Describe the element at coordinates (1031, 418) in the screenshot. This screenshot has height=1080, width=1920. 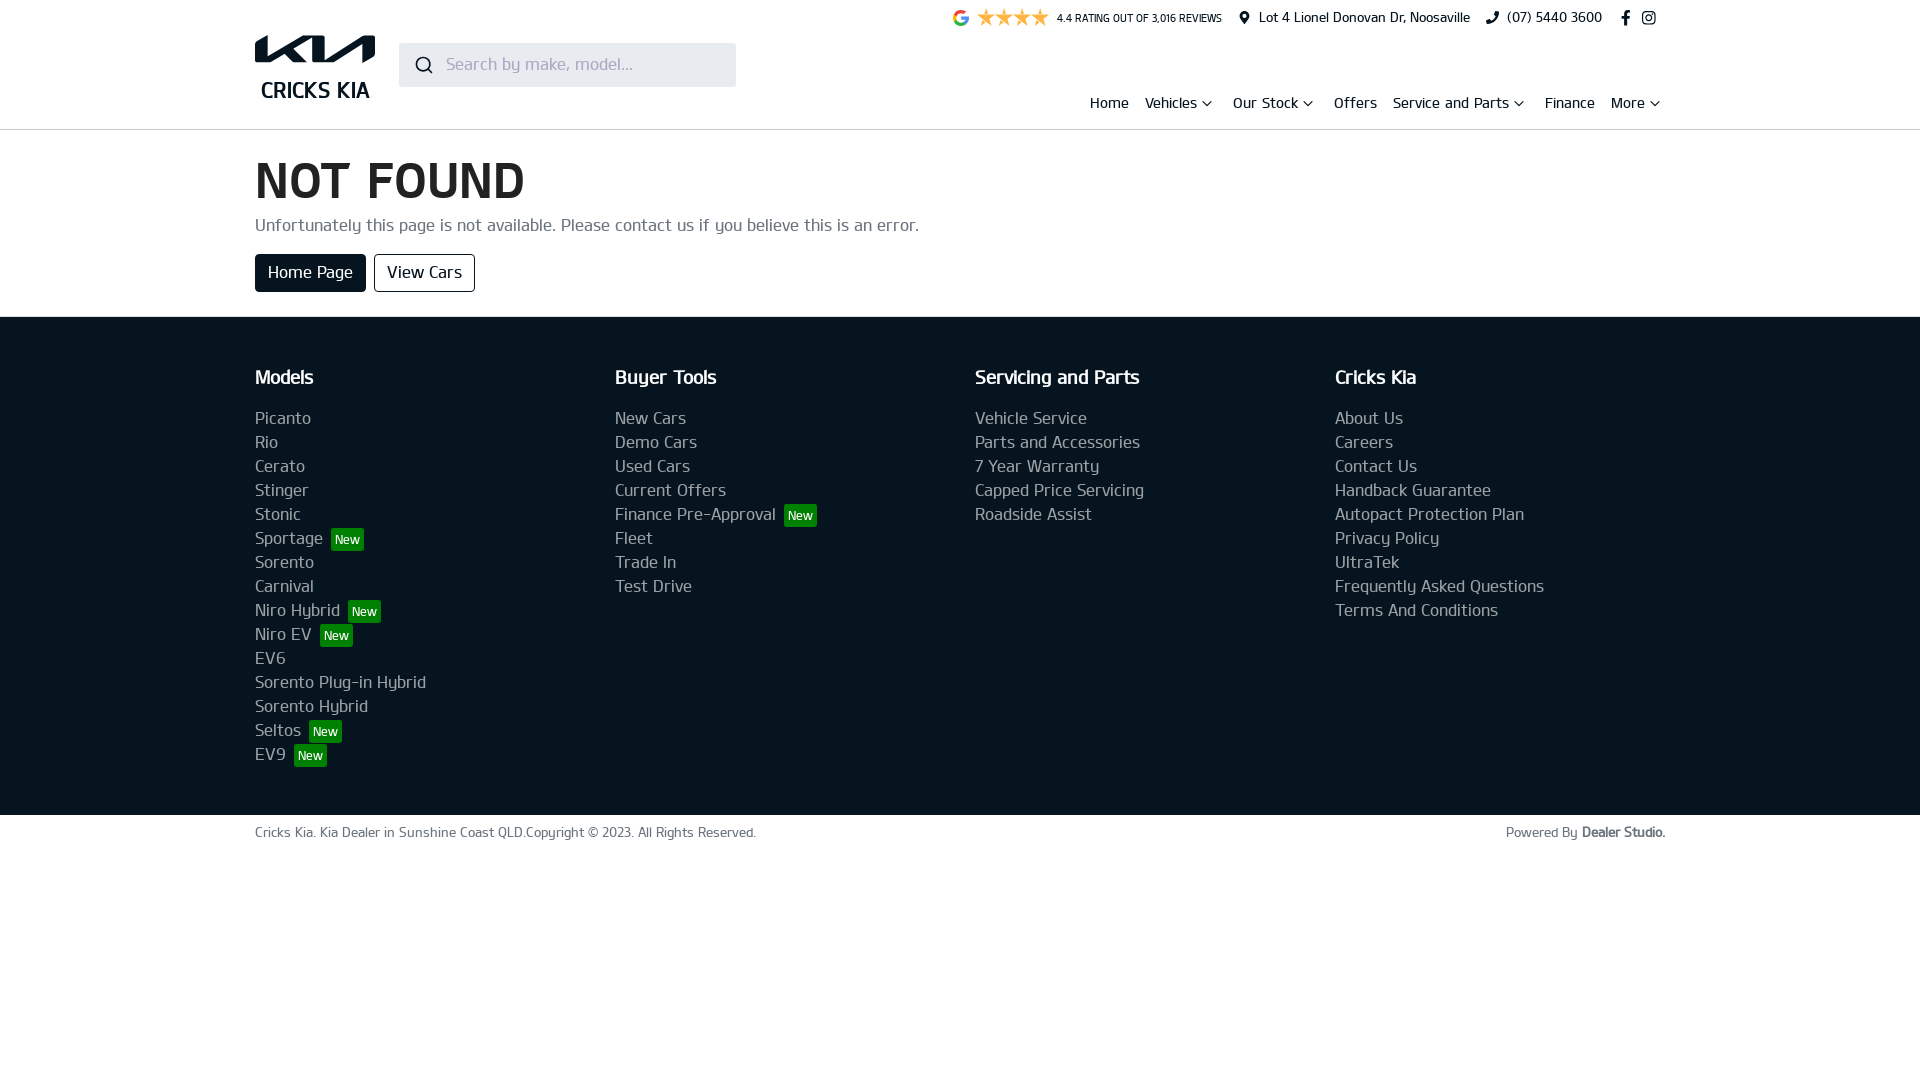
I see `Vehicle Service` at that location.